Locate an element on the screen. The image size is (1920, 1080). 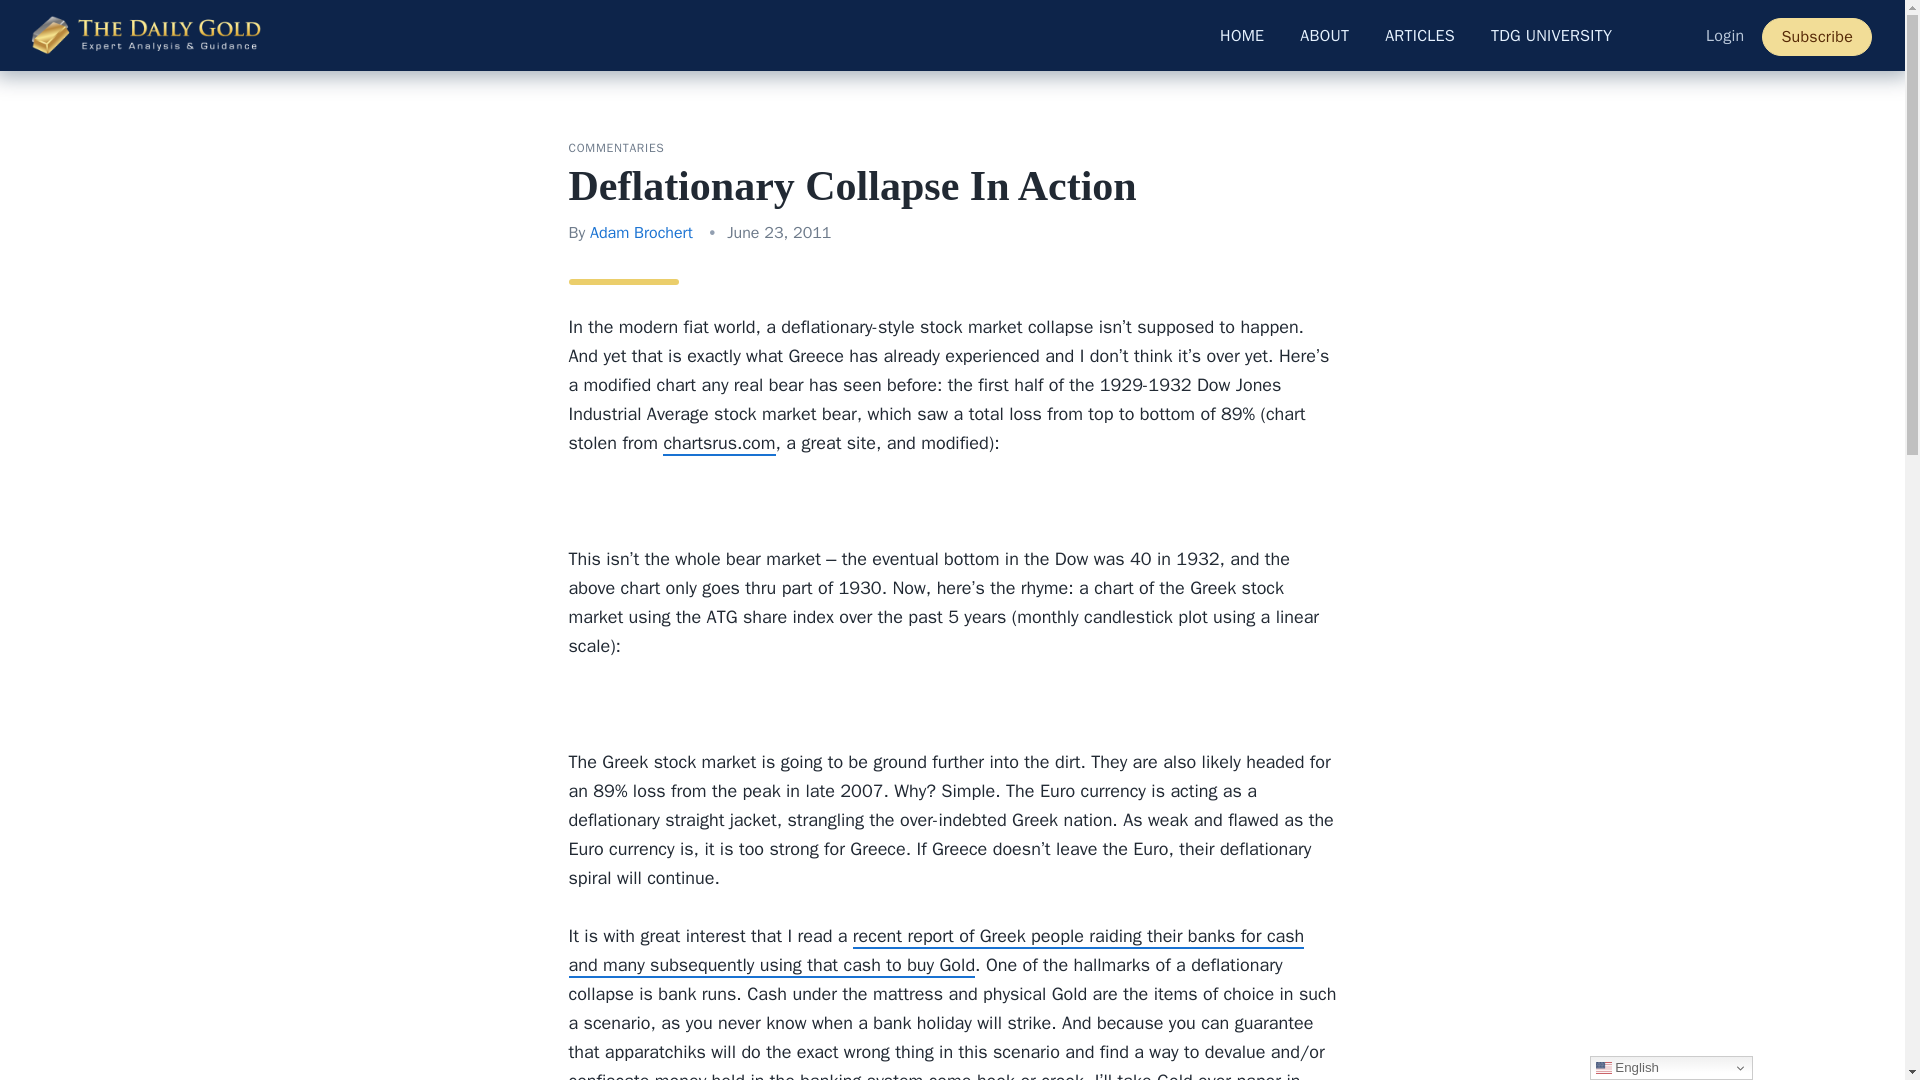
TDG UNIVERSITY is located at coordinates (1551, 36).